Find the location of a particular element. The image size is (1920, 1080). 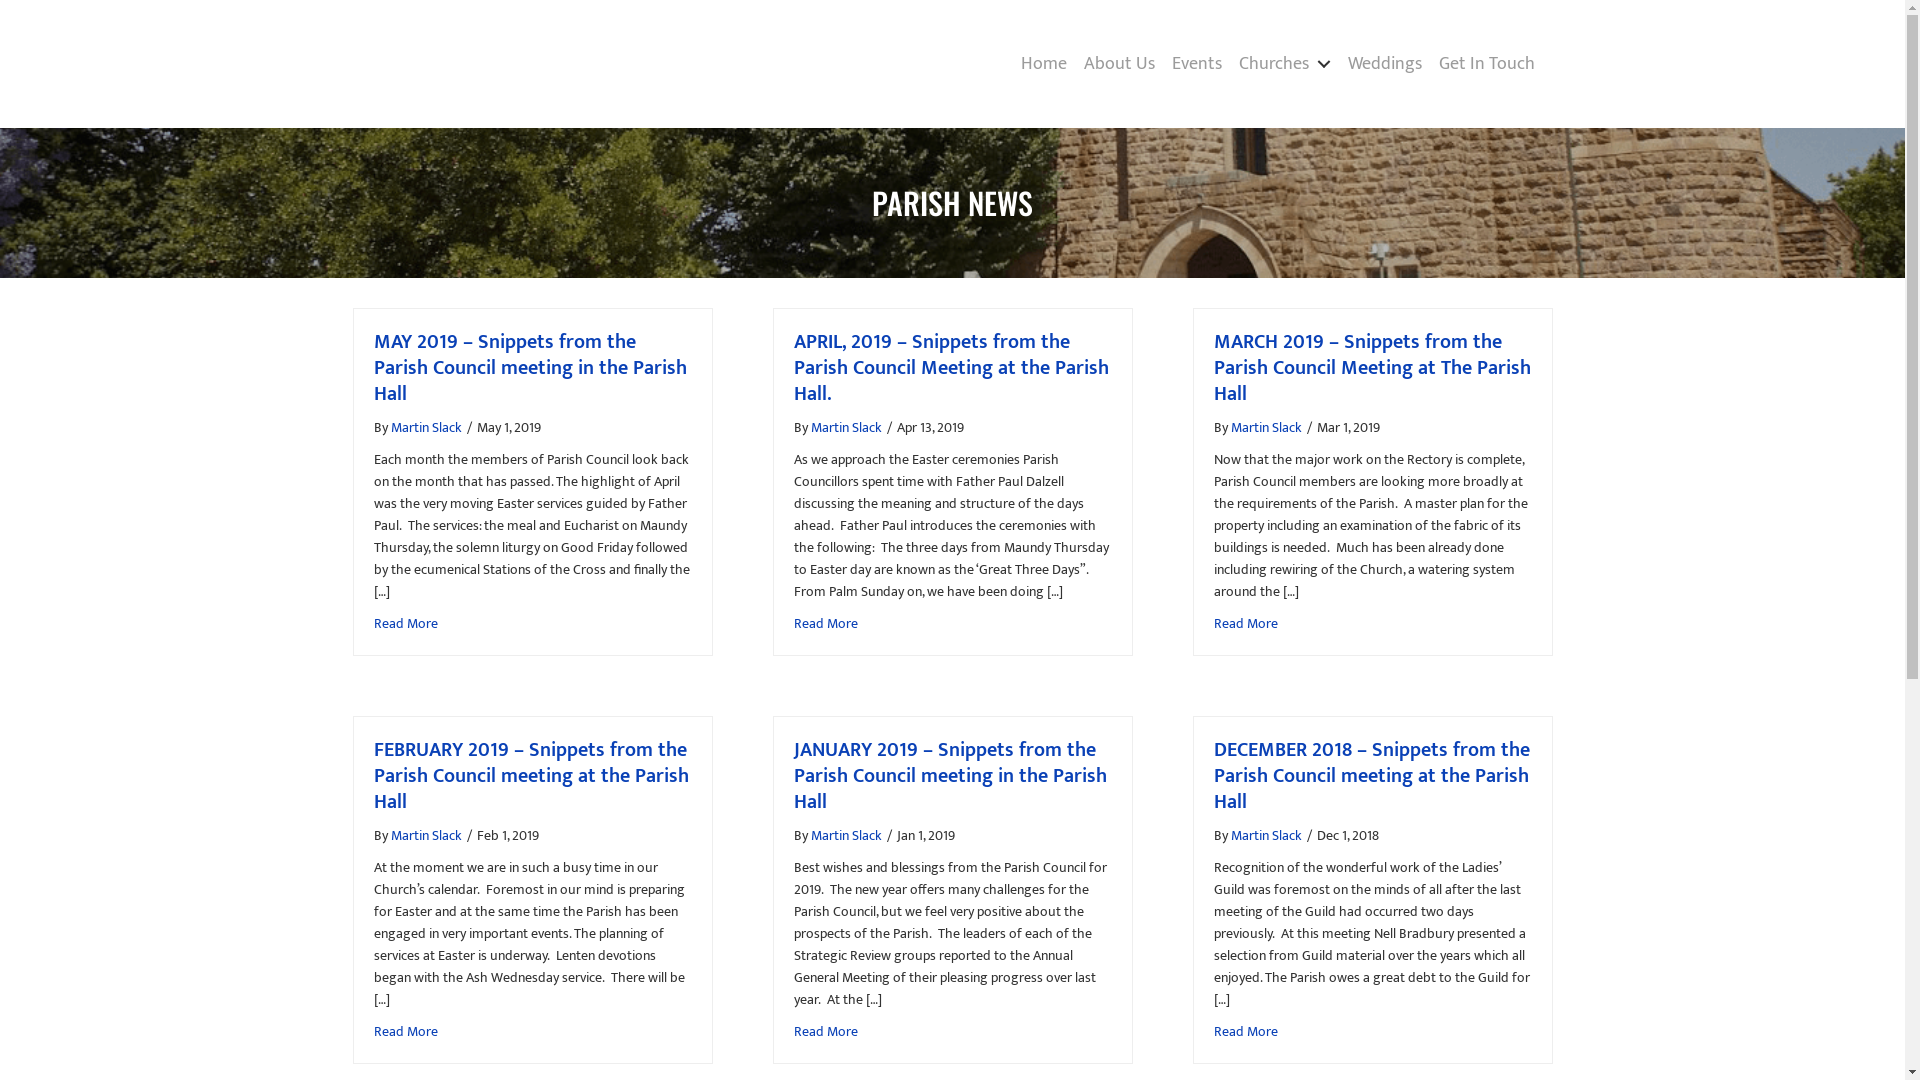

Churches is located at coordinates (1284, 64).